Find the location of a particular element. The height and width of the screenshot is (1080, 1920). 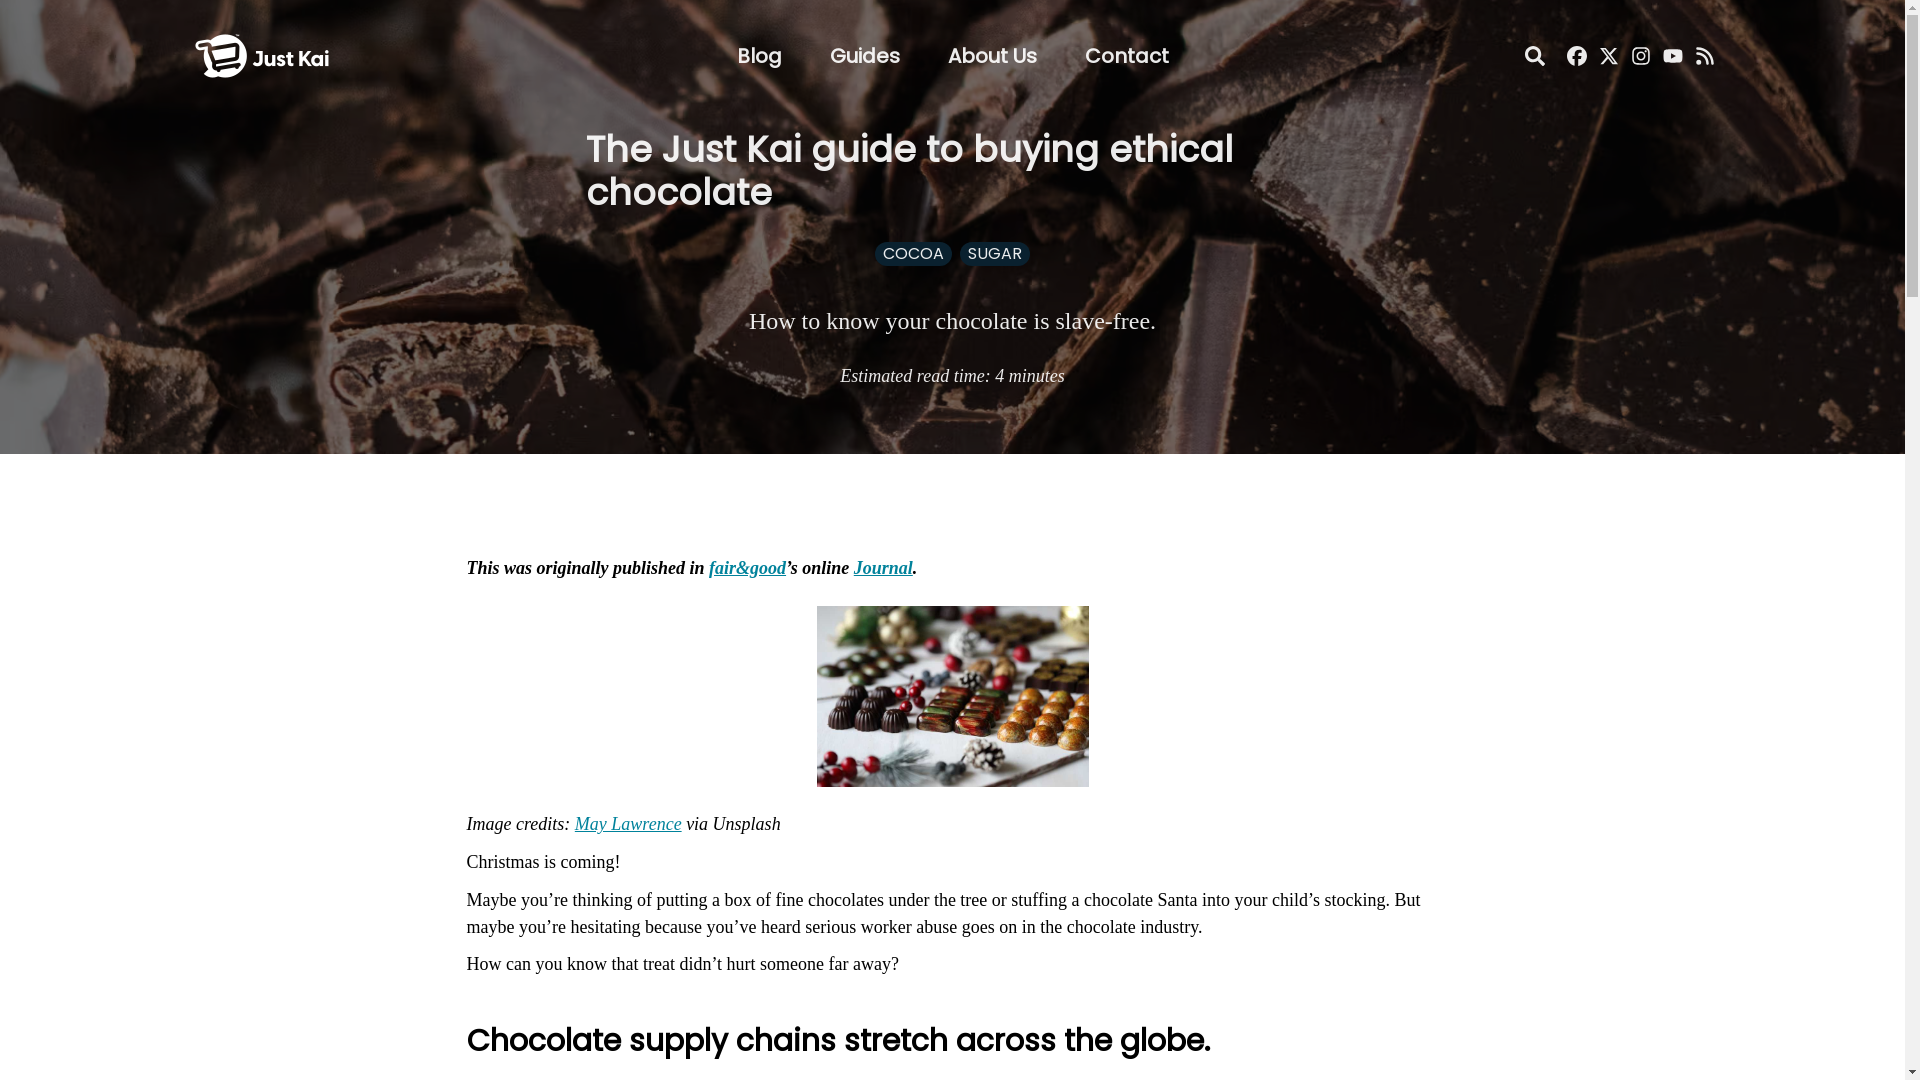

Just Kai on X is located at coordinates (1608, 56).